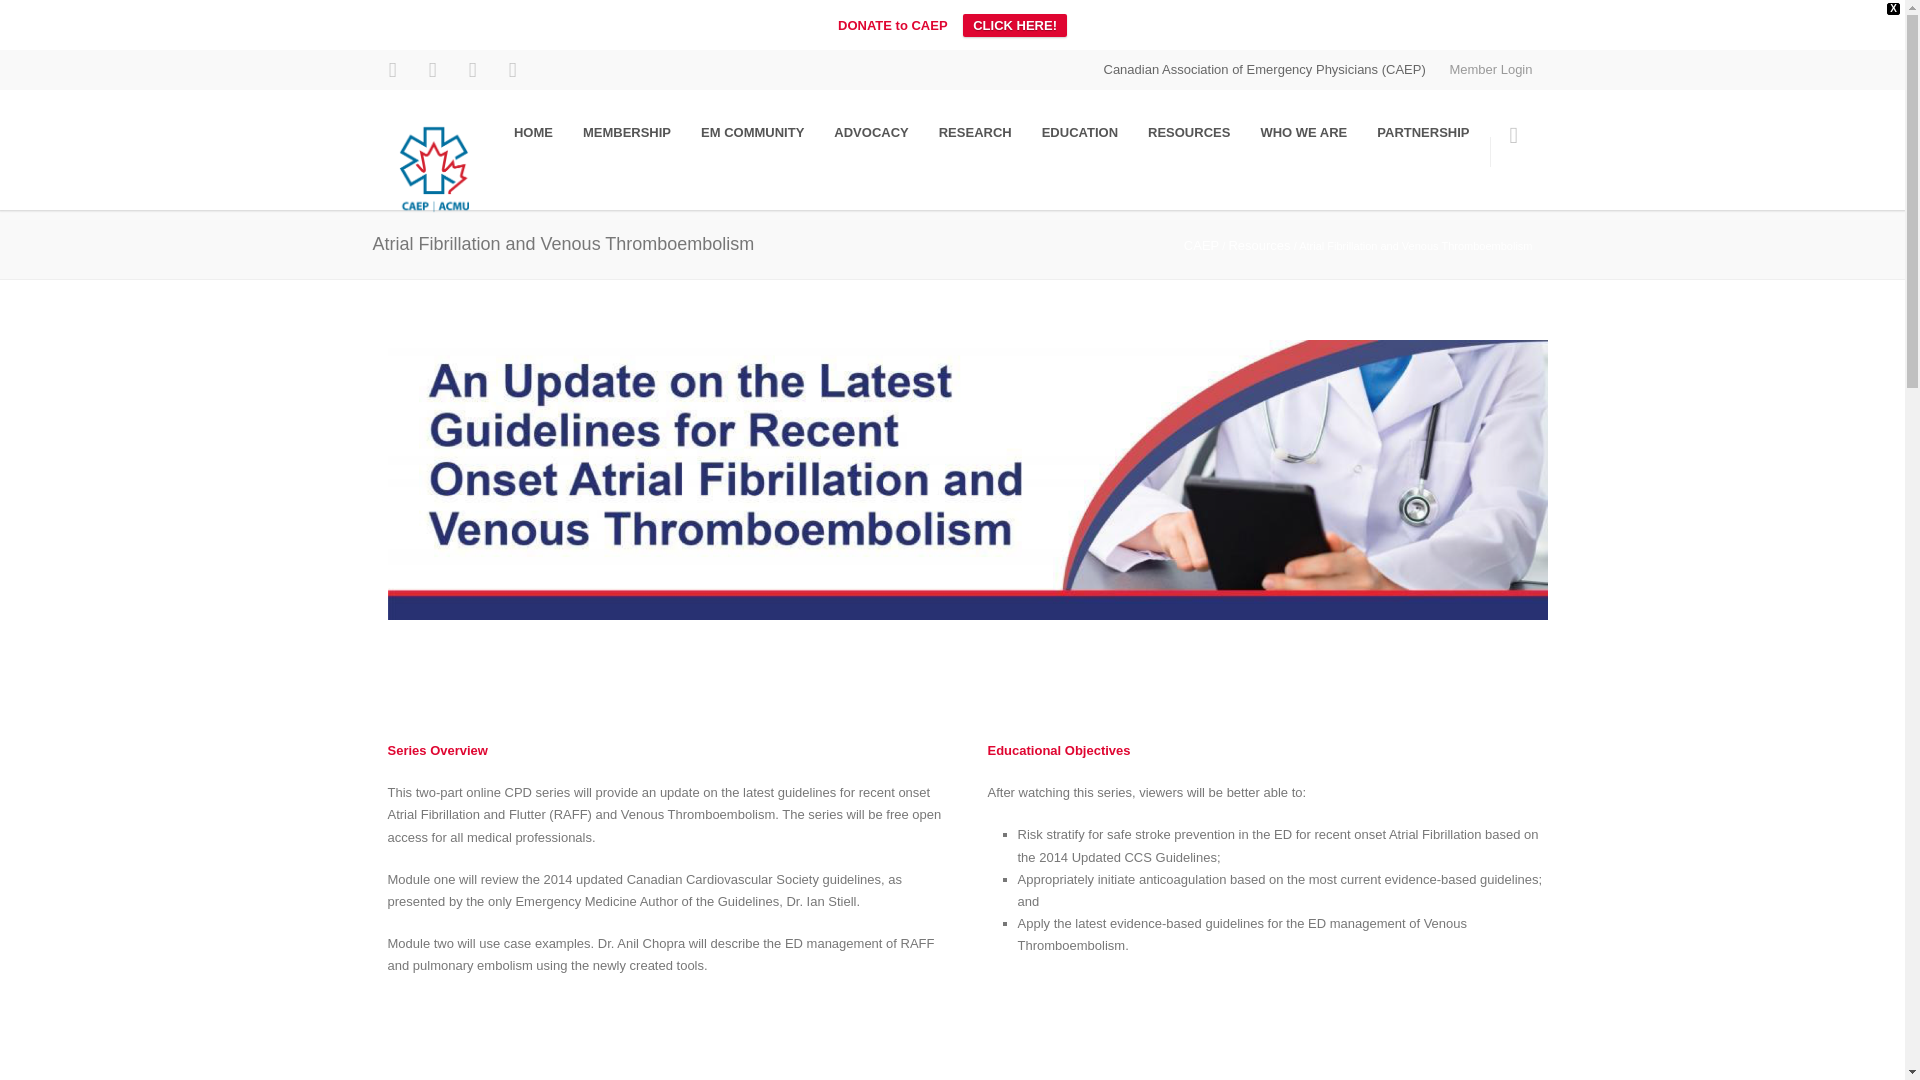 Image resolution: width=1920 pixels, height=1080 pixels. Describe the element at coordinates (752, 133) in the screenshot. I see `EM COMMUNITY` at that location.